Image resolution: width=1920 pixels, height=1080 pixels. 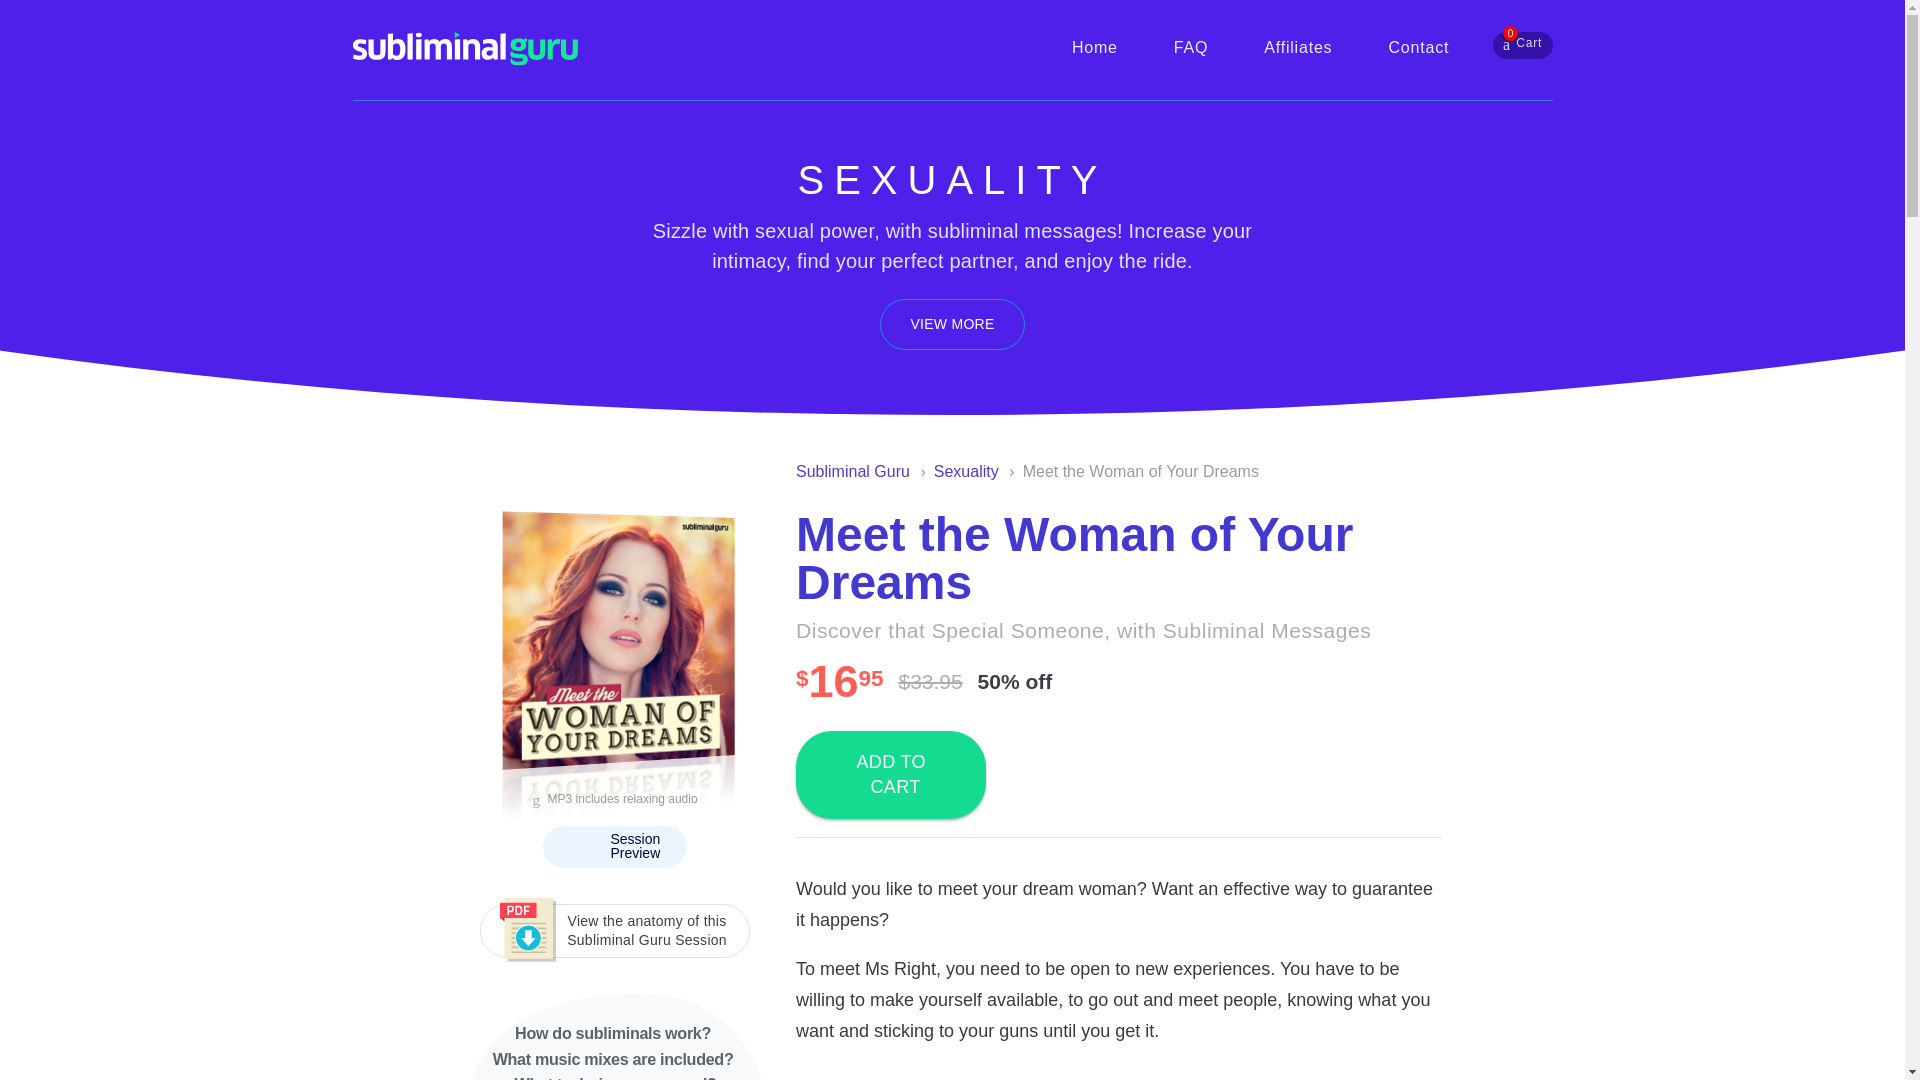 What do you see at coordinates (1094, 48) in the screenshot?
I see `ADD TO CART` at bounding box center [1094, 48].